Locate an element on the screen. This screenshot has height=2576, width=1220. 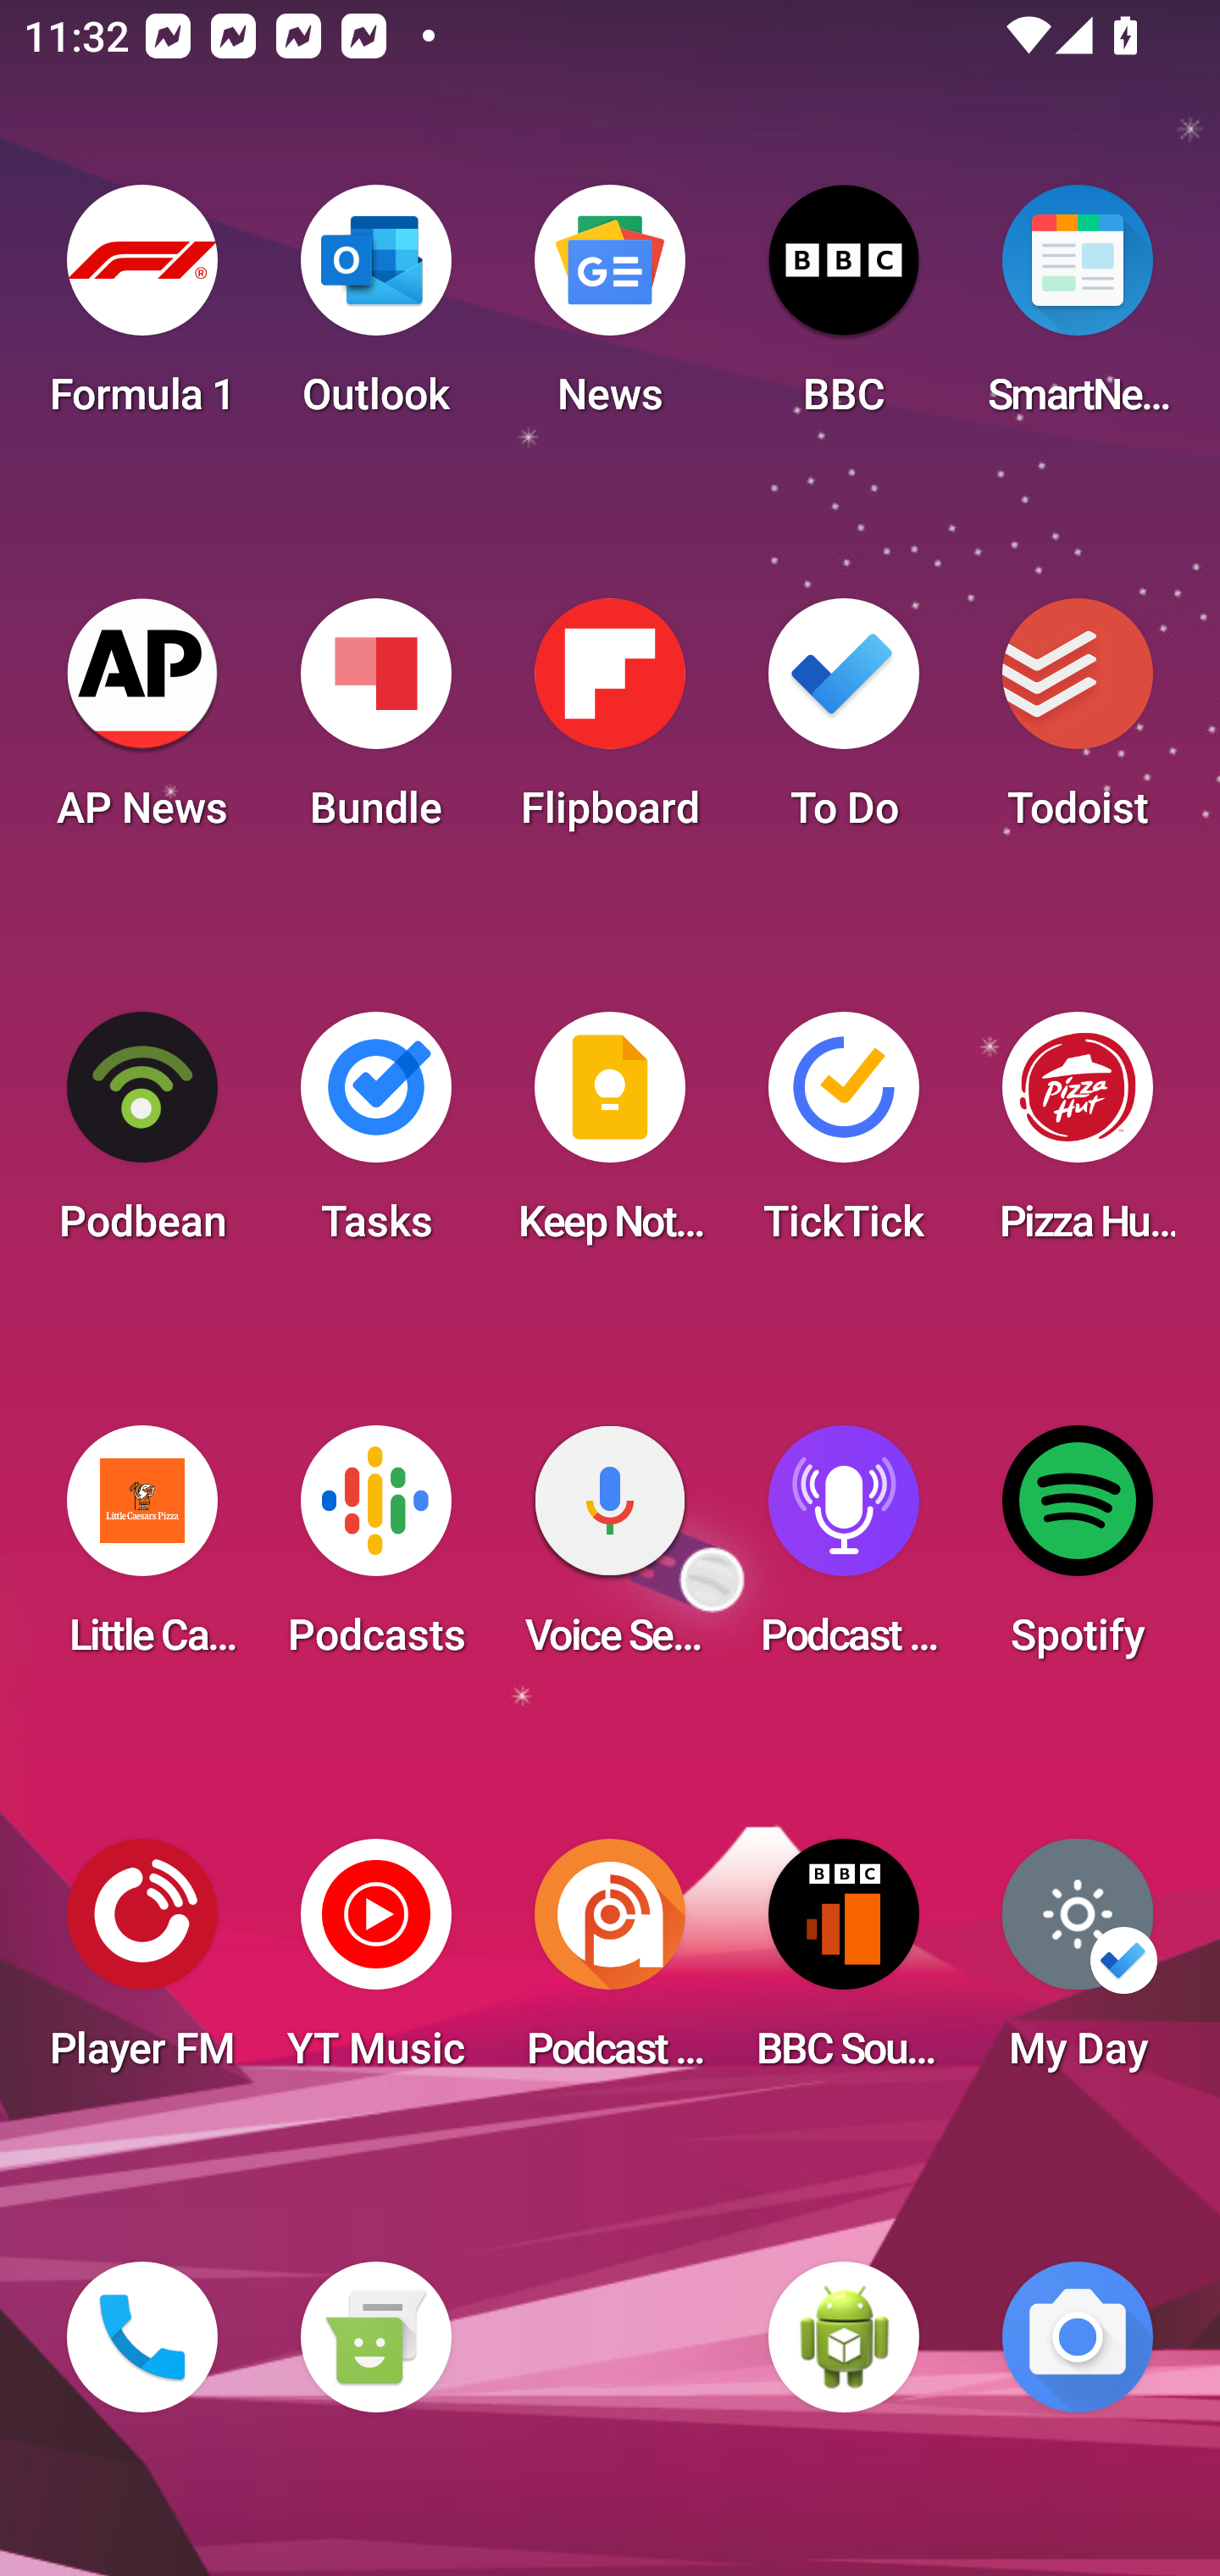
Pizza Hut HK & Macau is located at coordinates (1078, 1137).